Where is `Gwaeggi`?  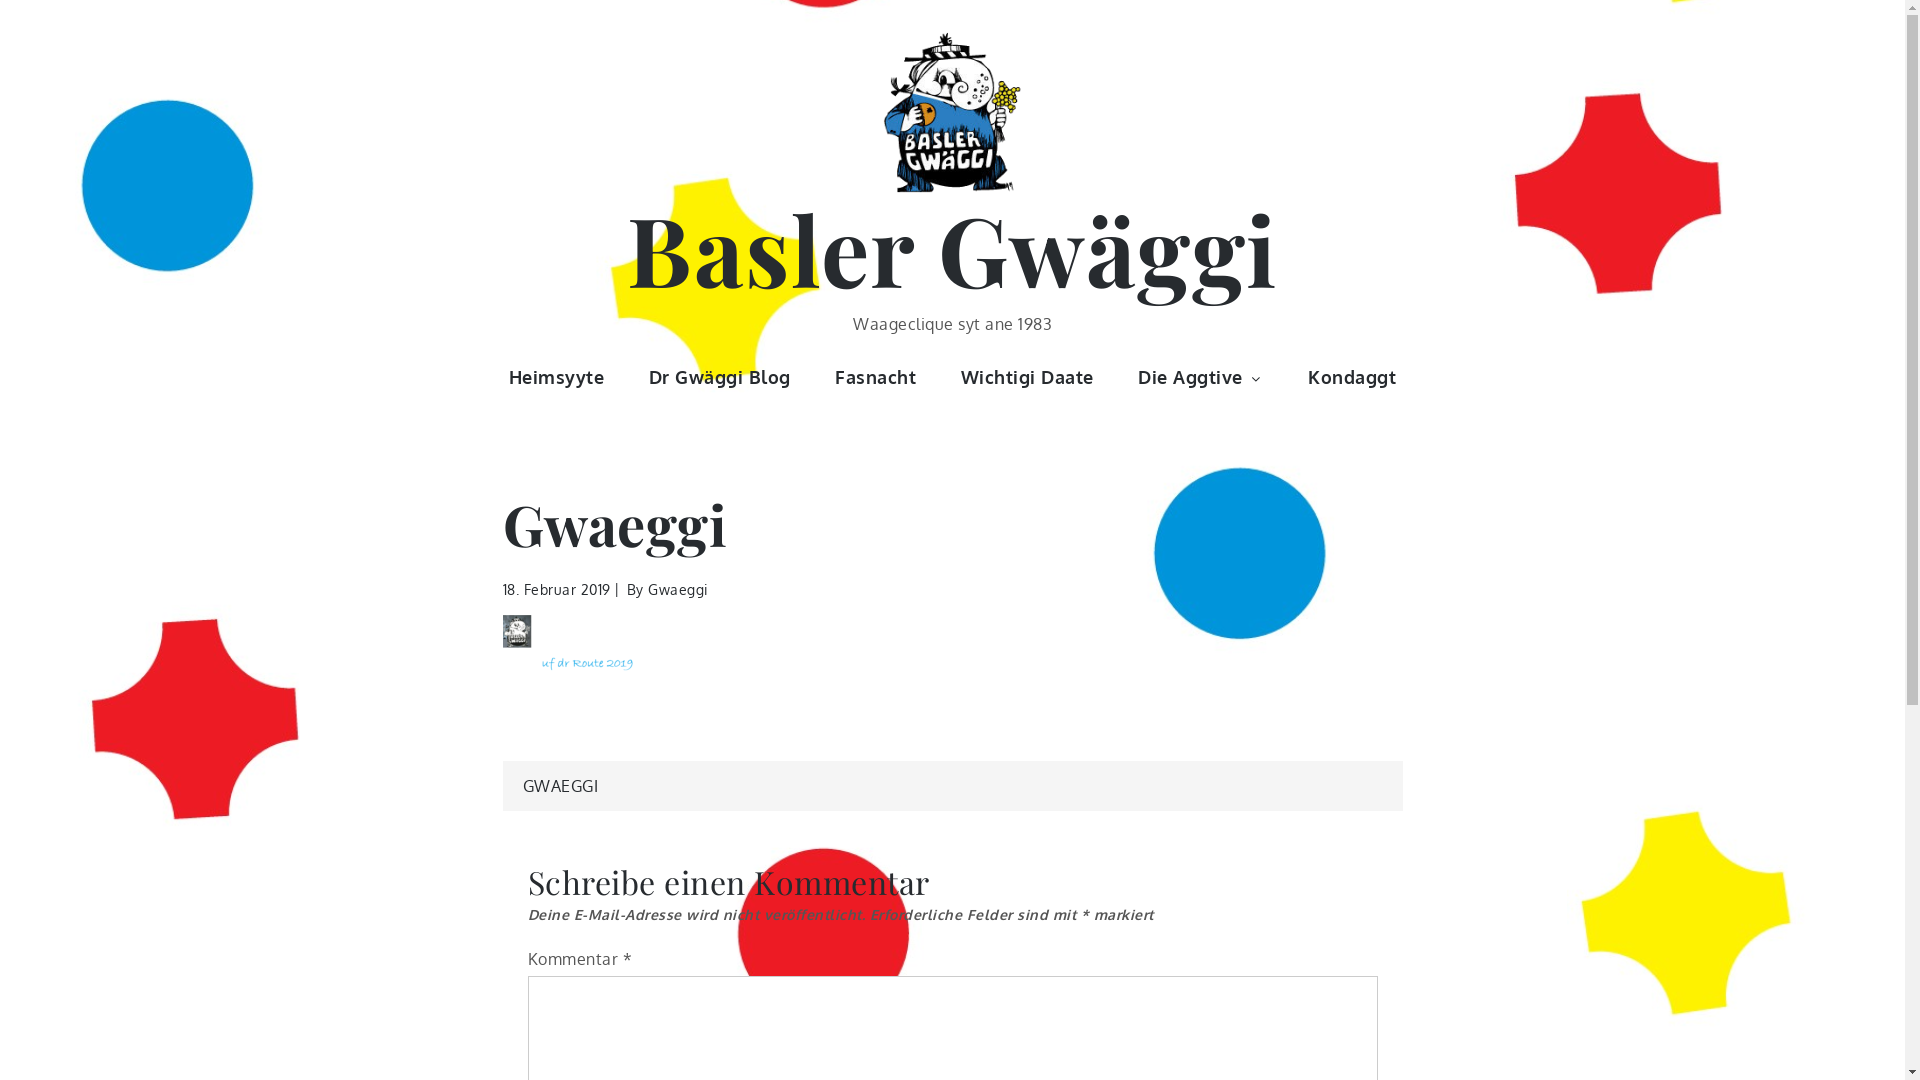
Gwaeggi is located at coordinates (678, 590).